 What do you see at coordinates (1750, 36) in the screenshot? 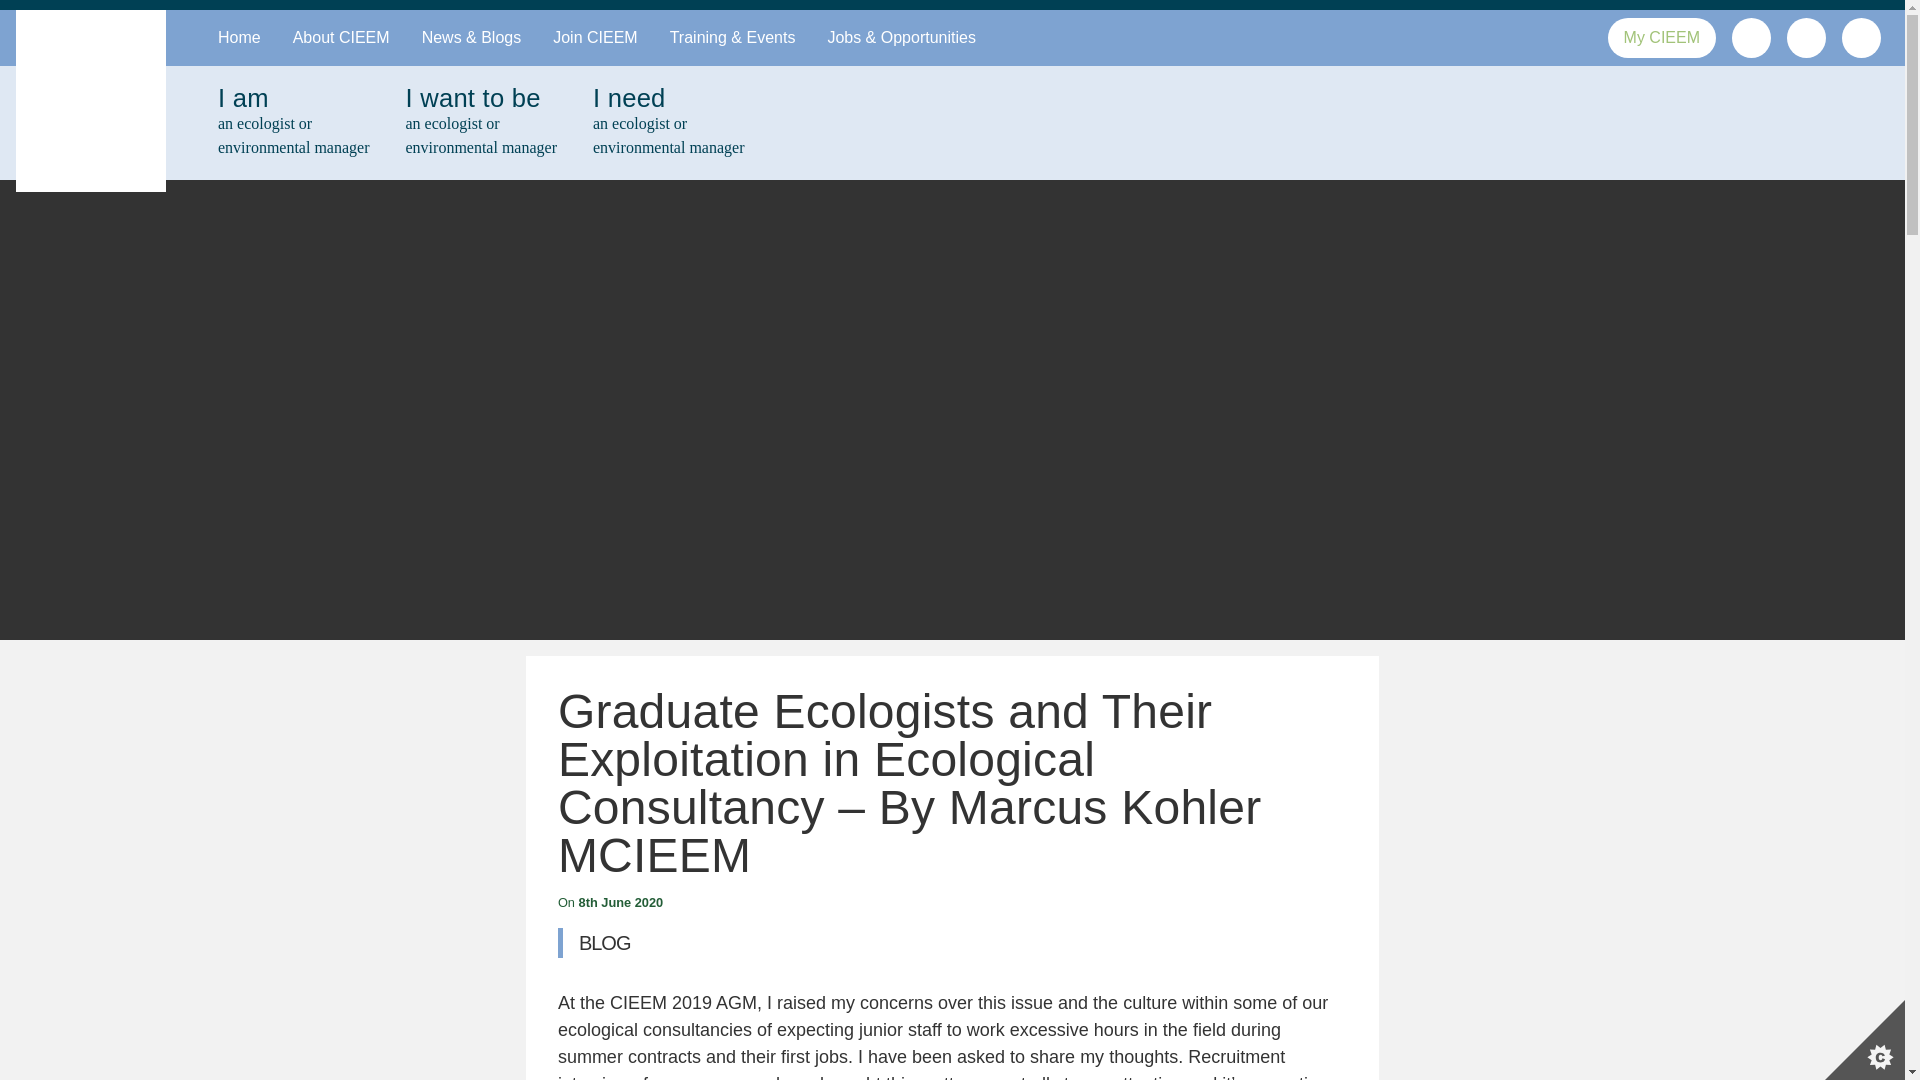
I see `Twitter` at bounding box center [1750, 36].